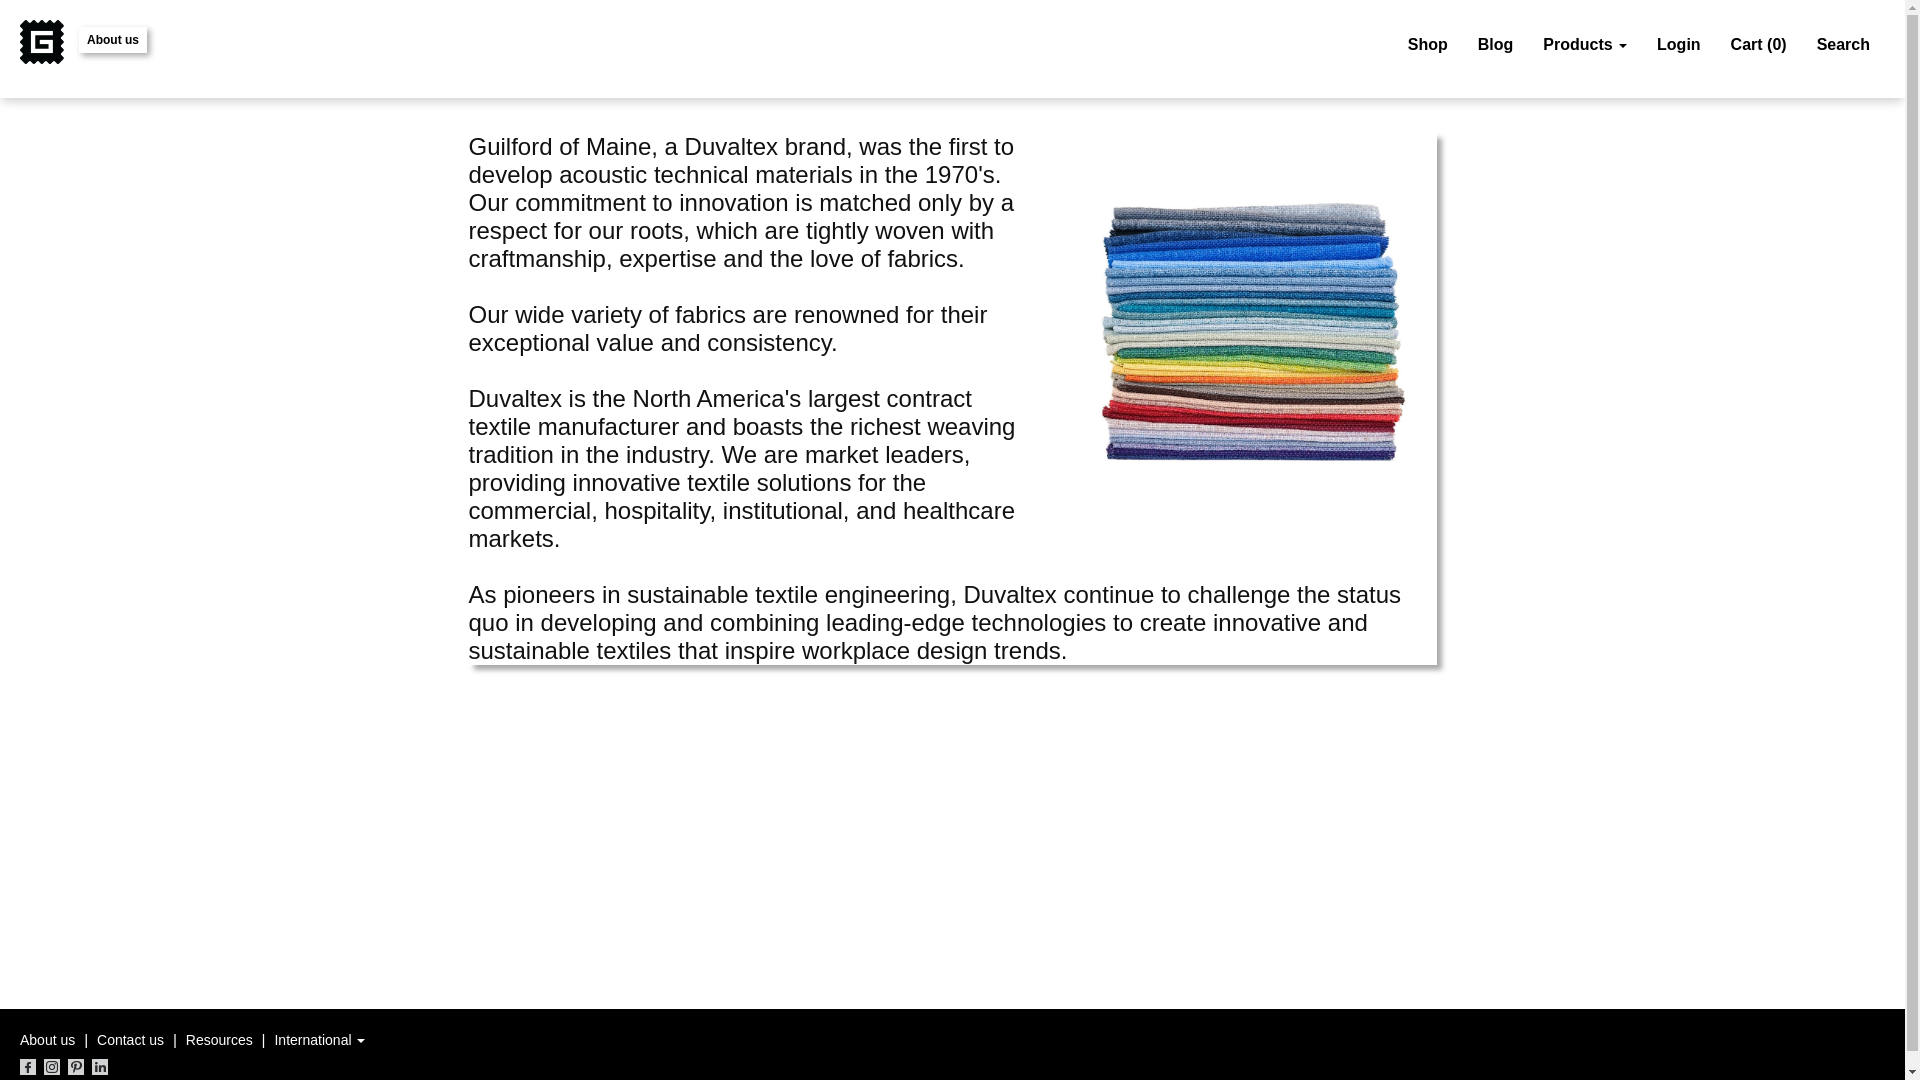 Image resolution: width=1920 pixels, height=1080 pixels. I want to click on International, so click(319, 1040).